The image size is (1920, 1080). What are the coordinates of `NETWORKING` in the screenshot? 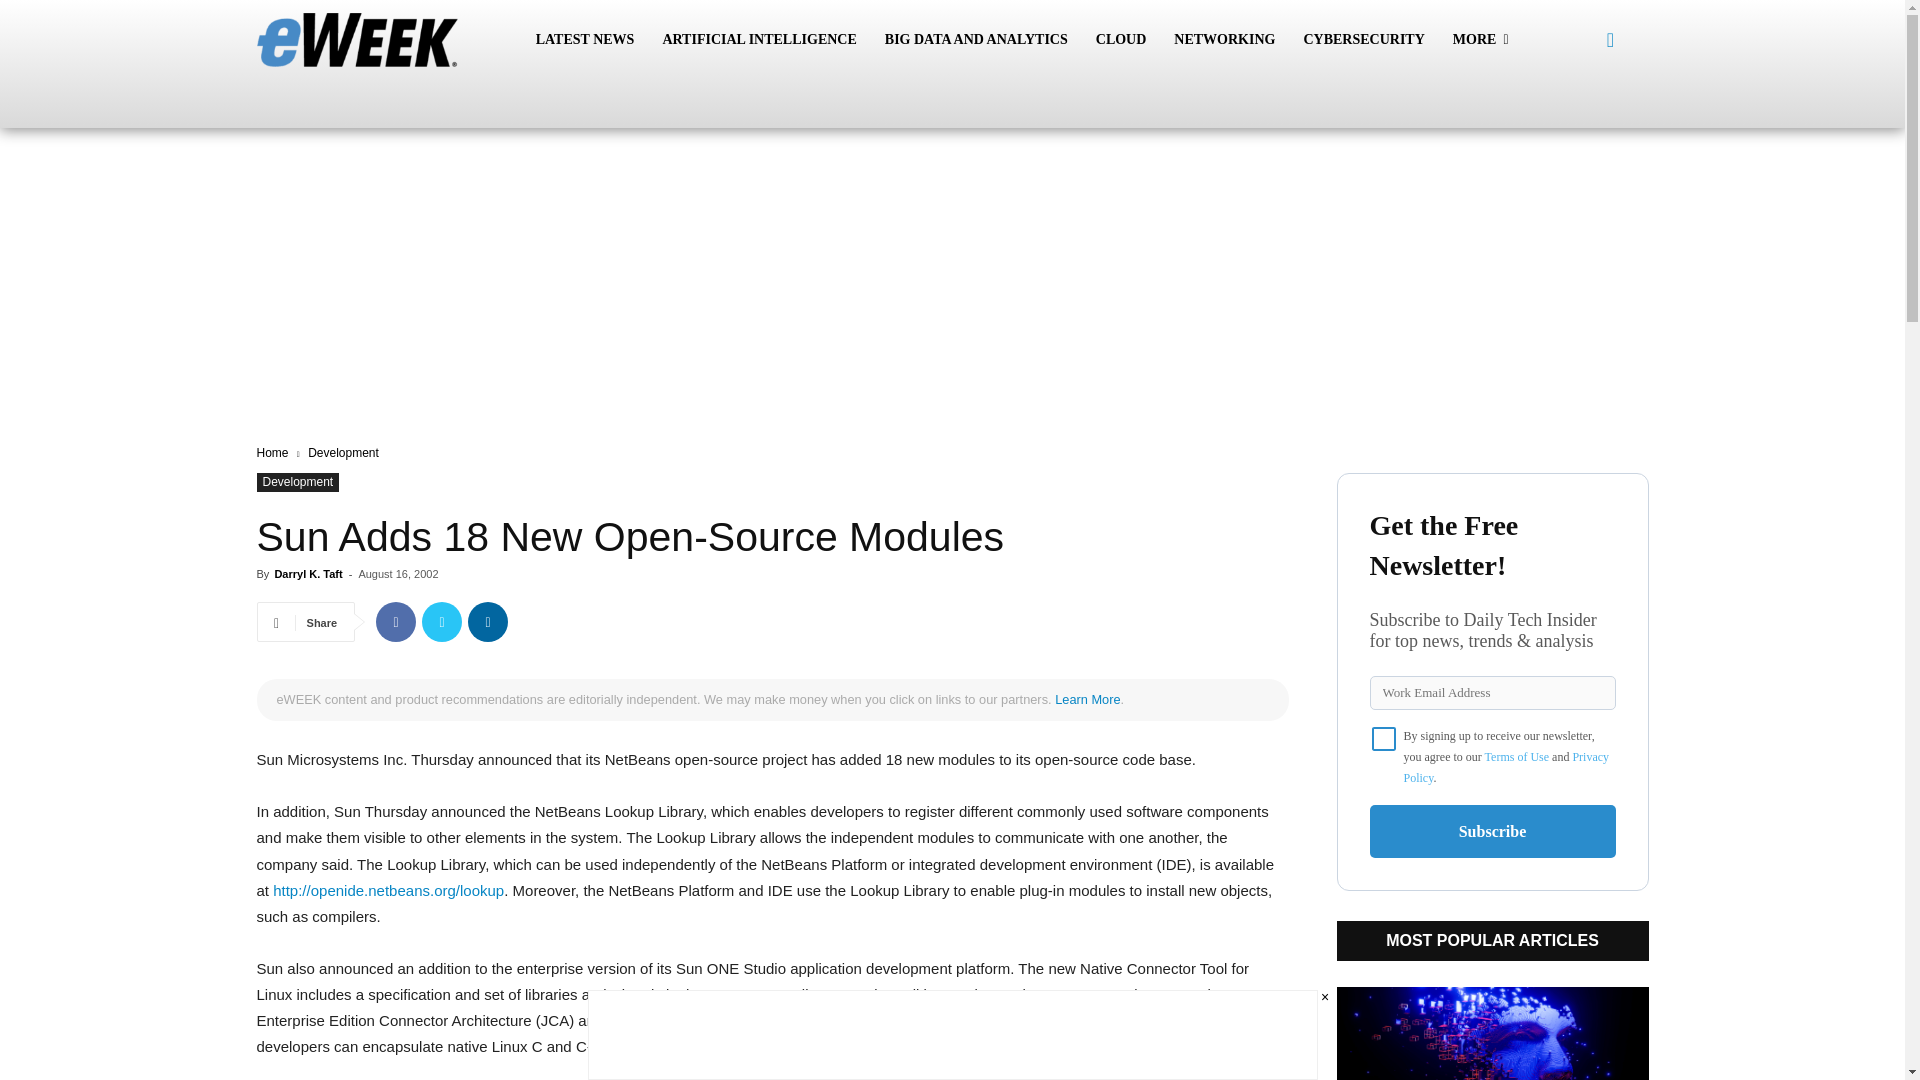 It's located at (1224, 40).